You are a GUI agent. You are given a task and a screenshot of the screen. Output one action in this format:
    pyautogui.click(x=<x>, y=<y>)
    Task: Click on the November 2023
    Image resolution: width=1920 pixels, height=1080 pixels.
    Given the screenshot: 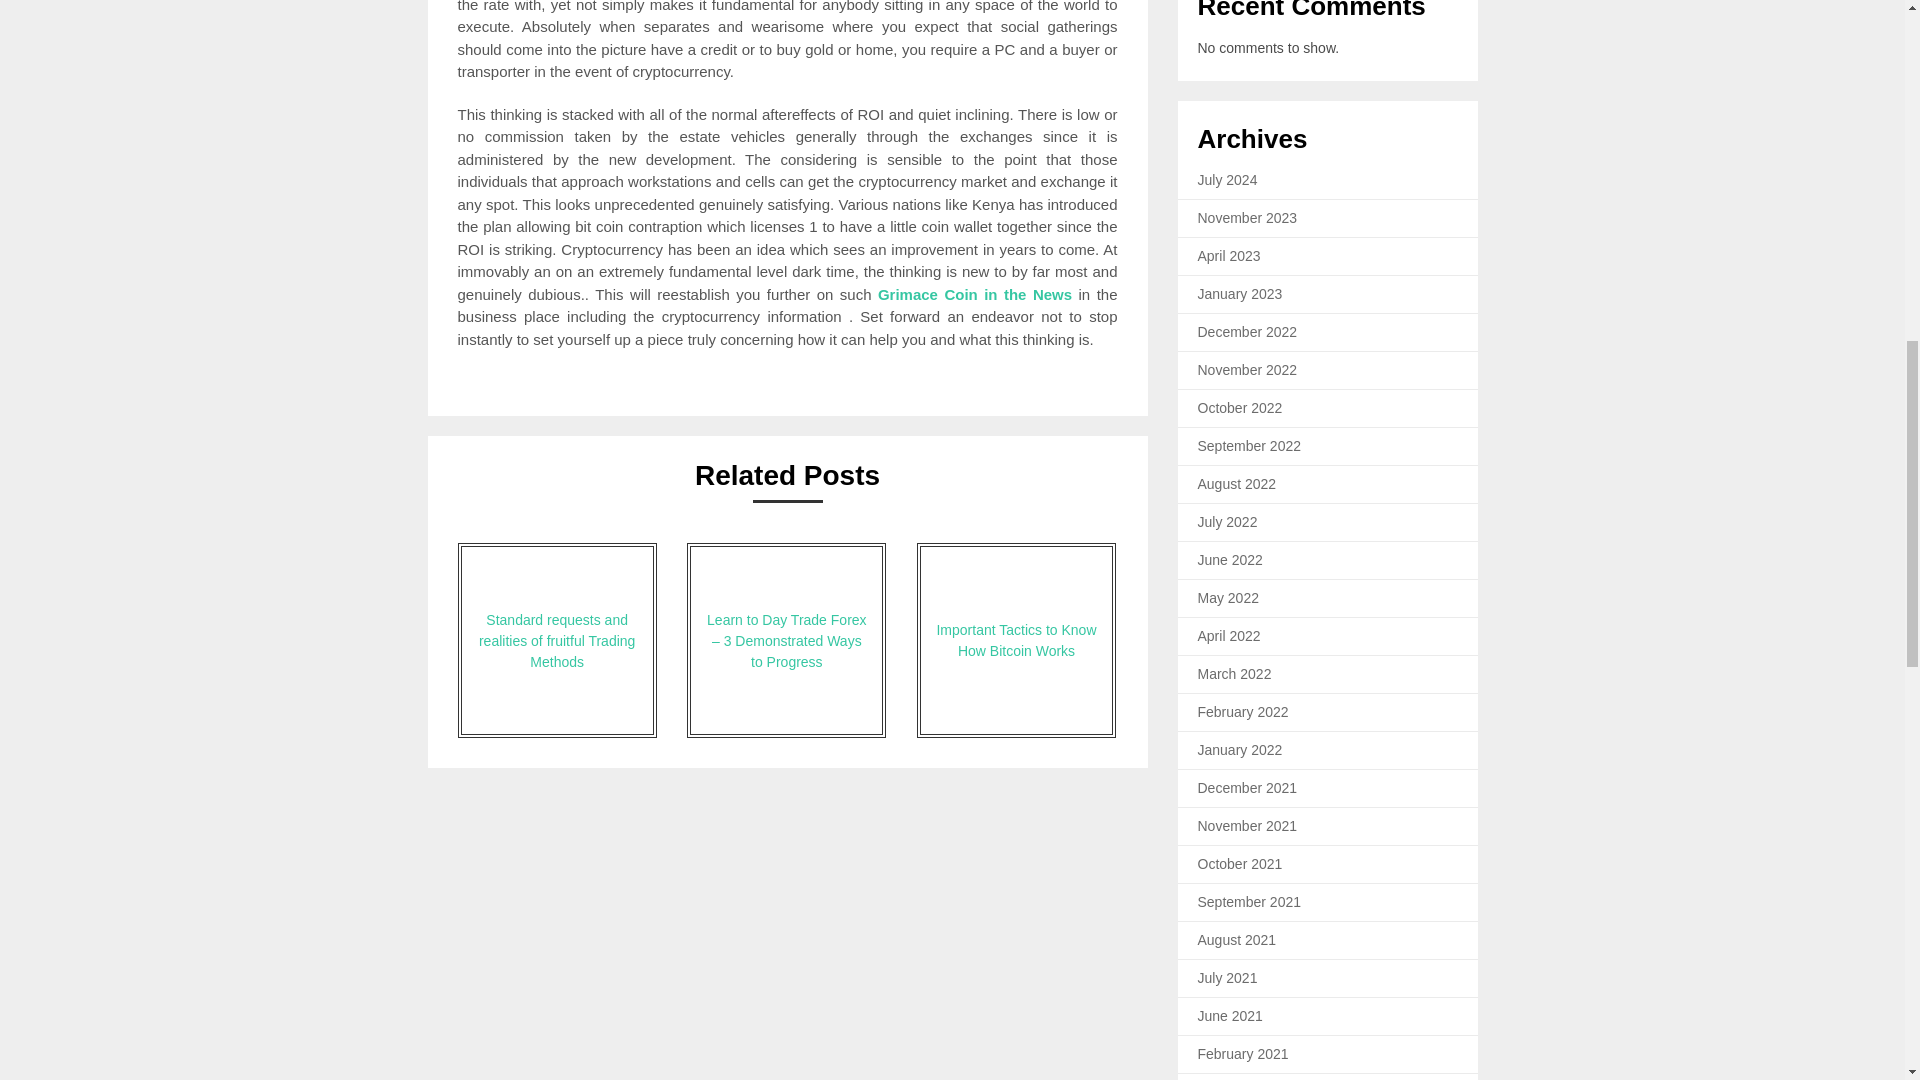 What is the action you would take?
    pyautogui.click(x=1248, y=217)
    